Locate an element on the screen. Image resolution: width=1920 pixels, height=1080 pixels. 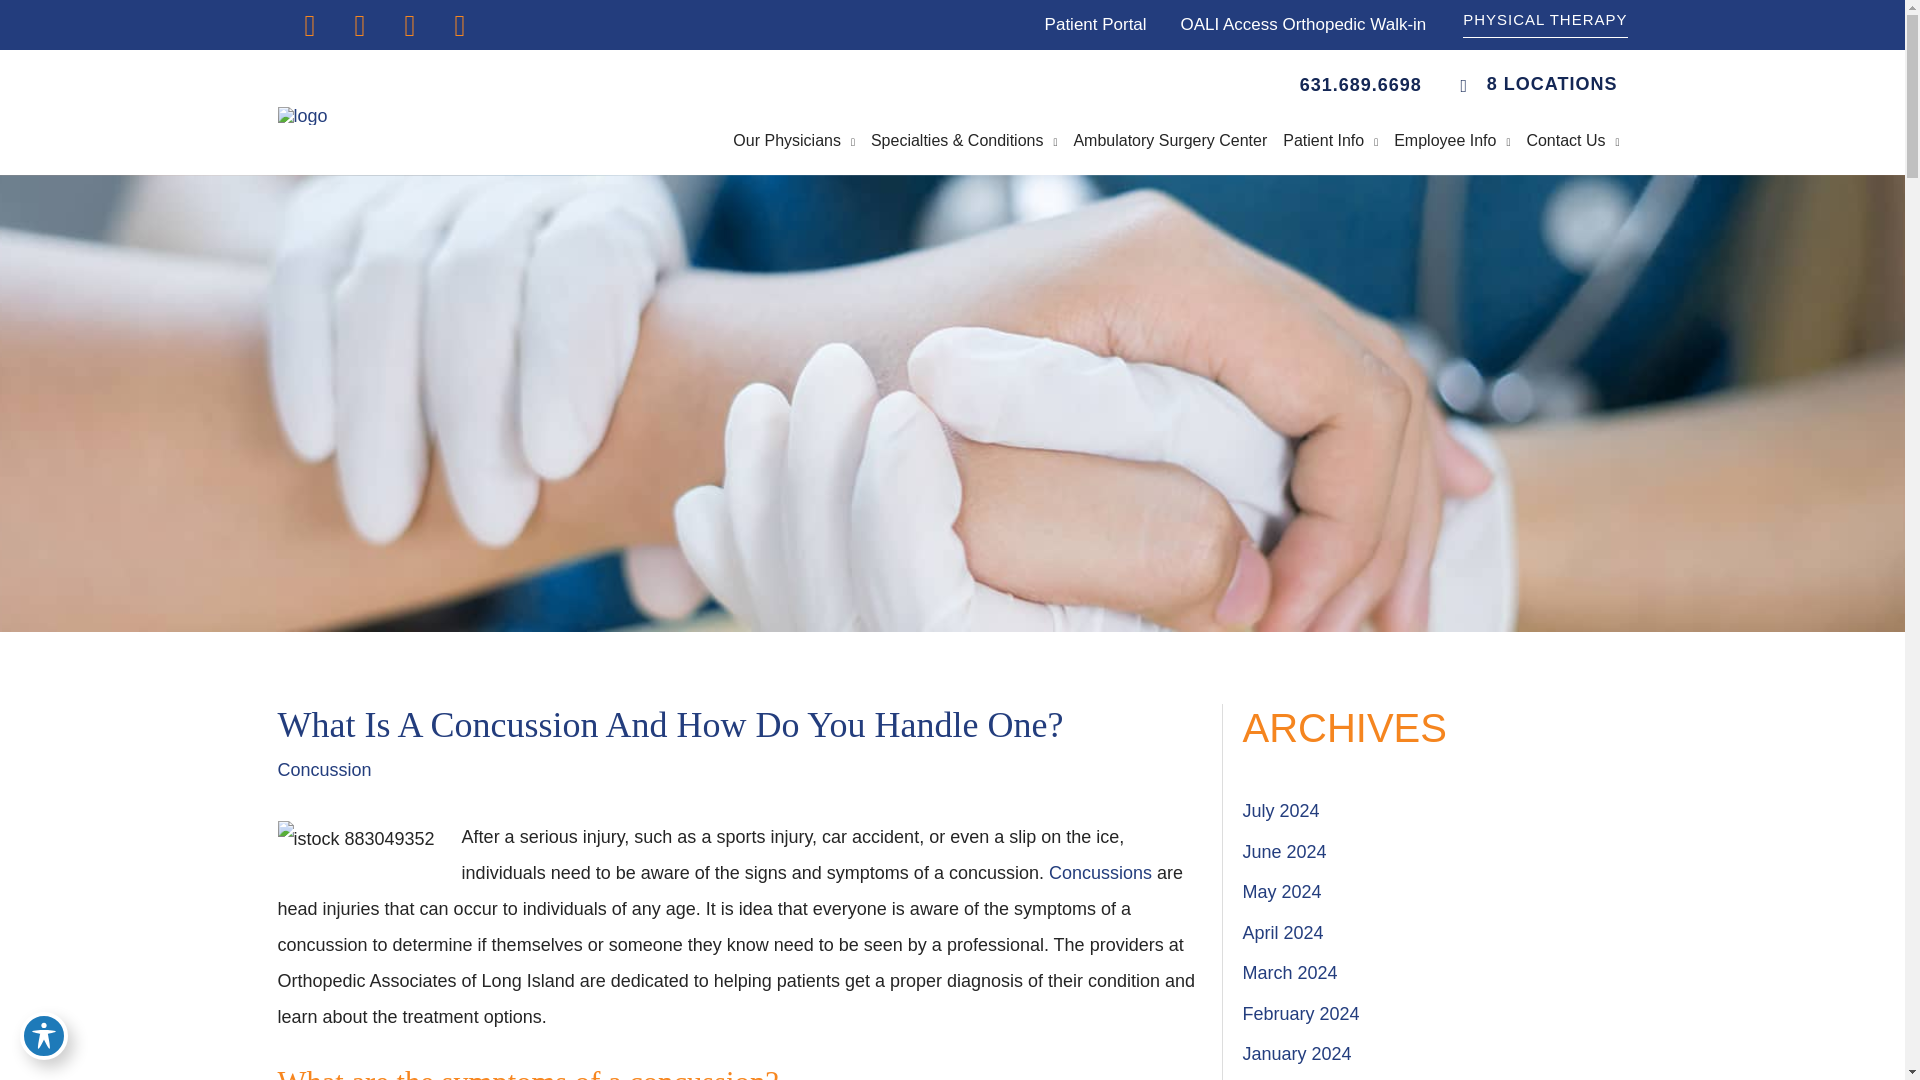
istock 883049352 is located at coordinates (356, 837).